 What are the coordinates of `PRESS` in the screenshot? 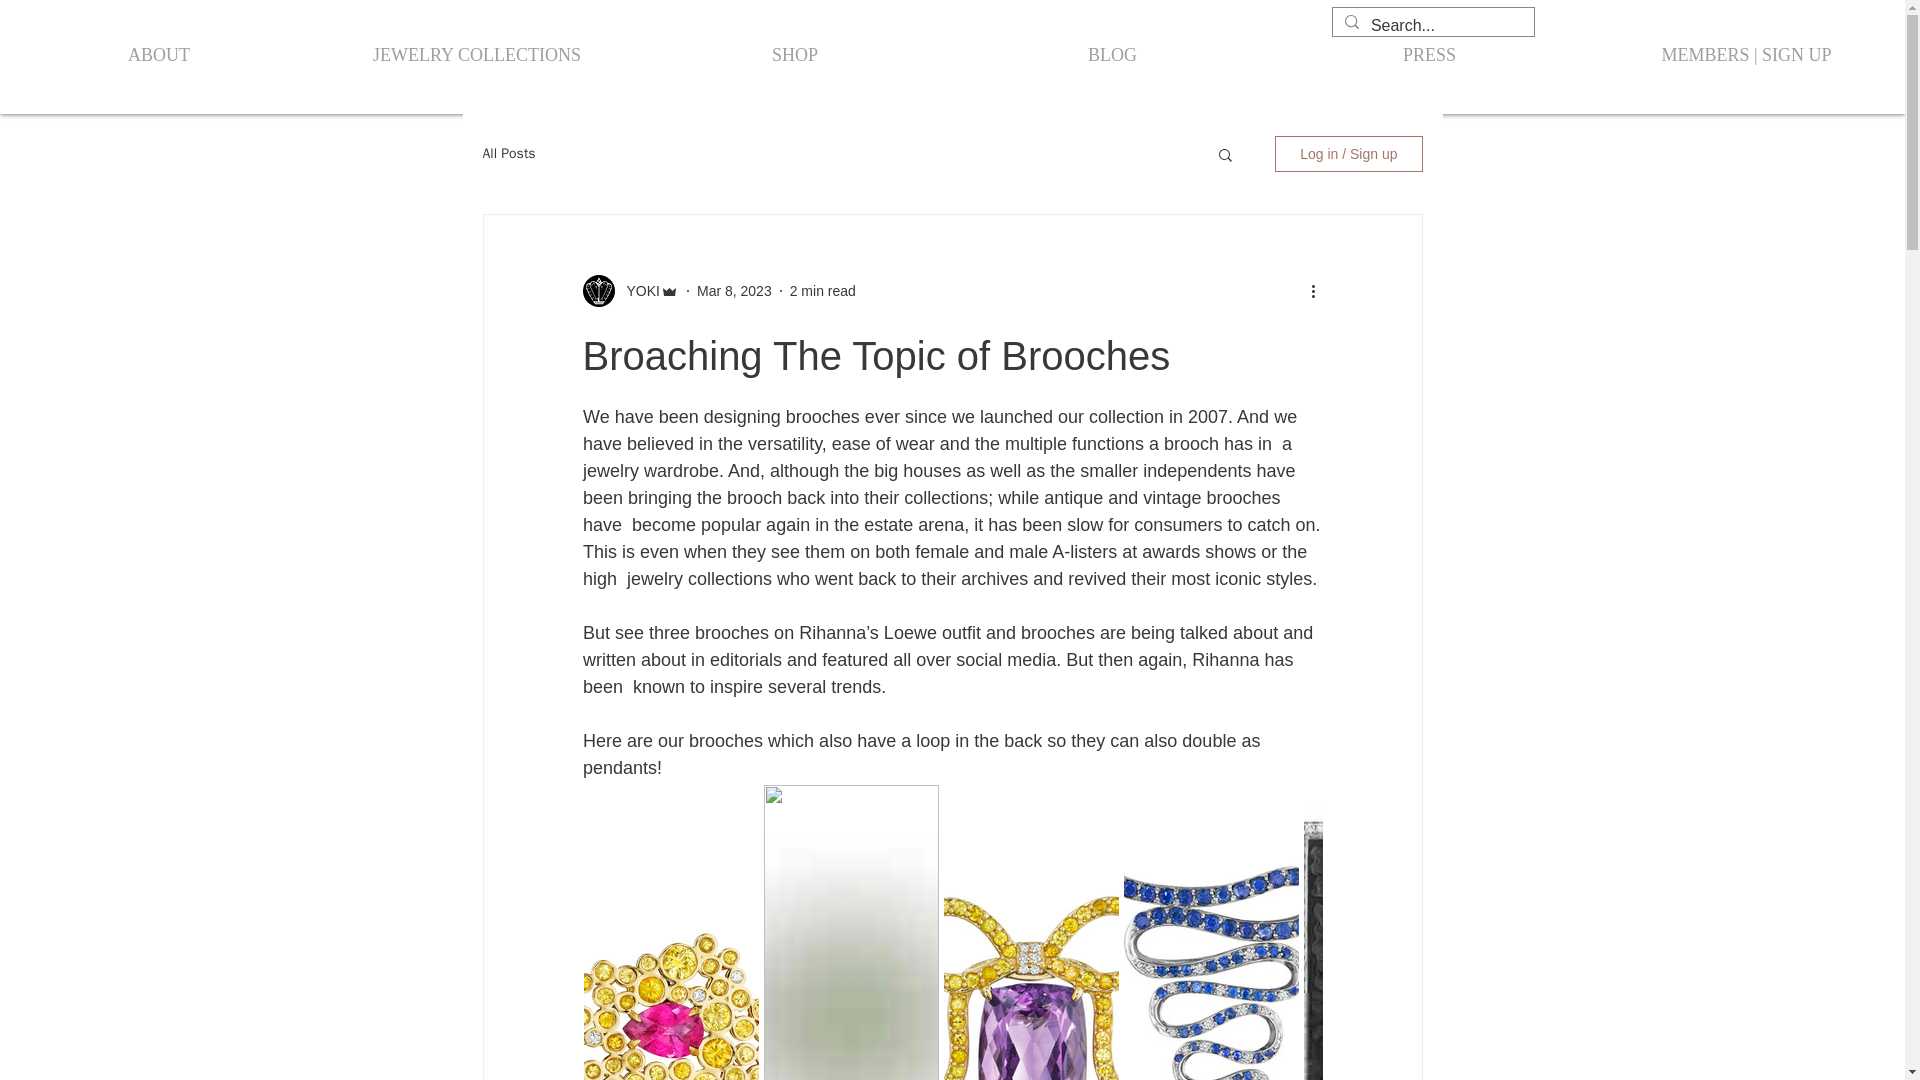 It's located at (1429, 54).